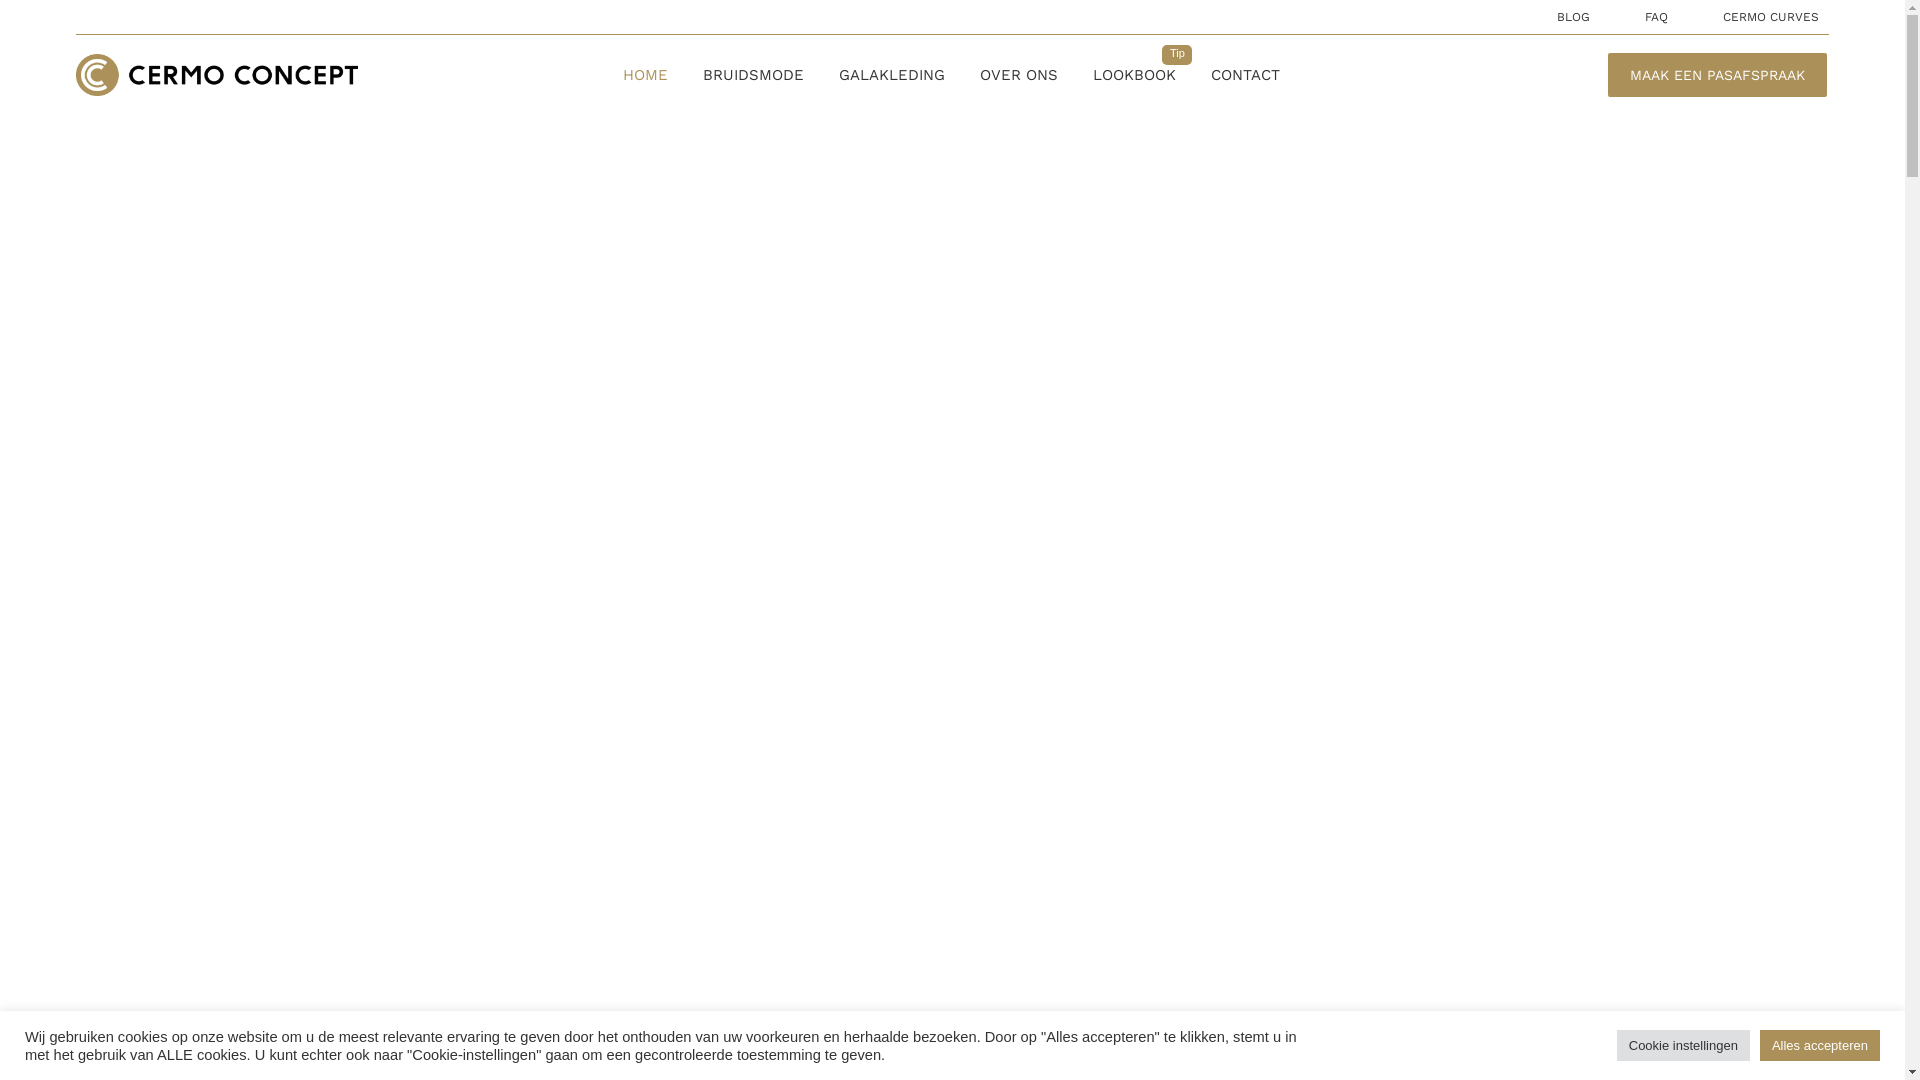 This screenshot has height=1080, width=1920. What do you see at coordinates (1246, 75) in the screenshot?
I see `CONTACT` at bounding box center [1246, 75].